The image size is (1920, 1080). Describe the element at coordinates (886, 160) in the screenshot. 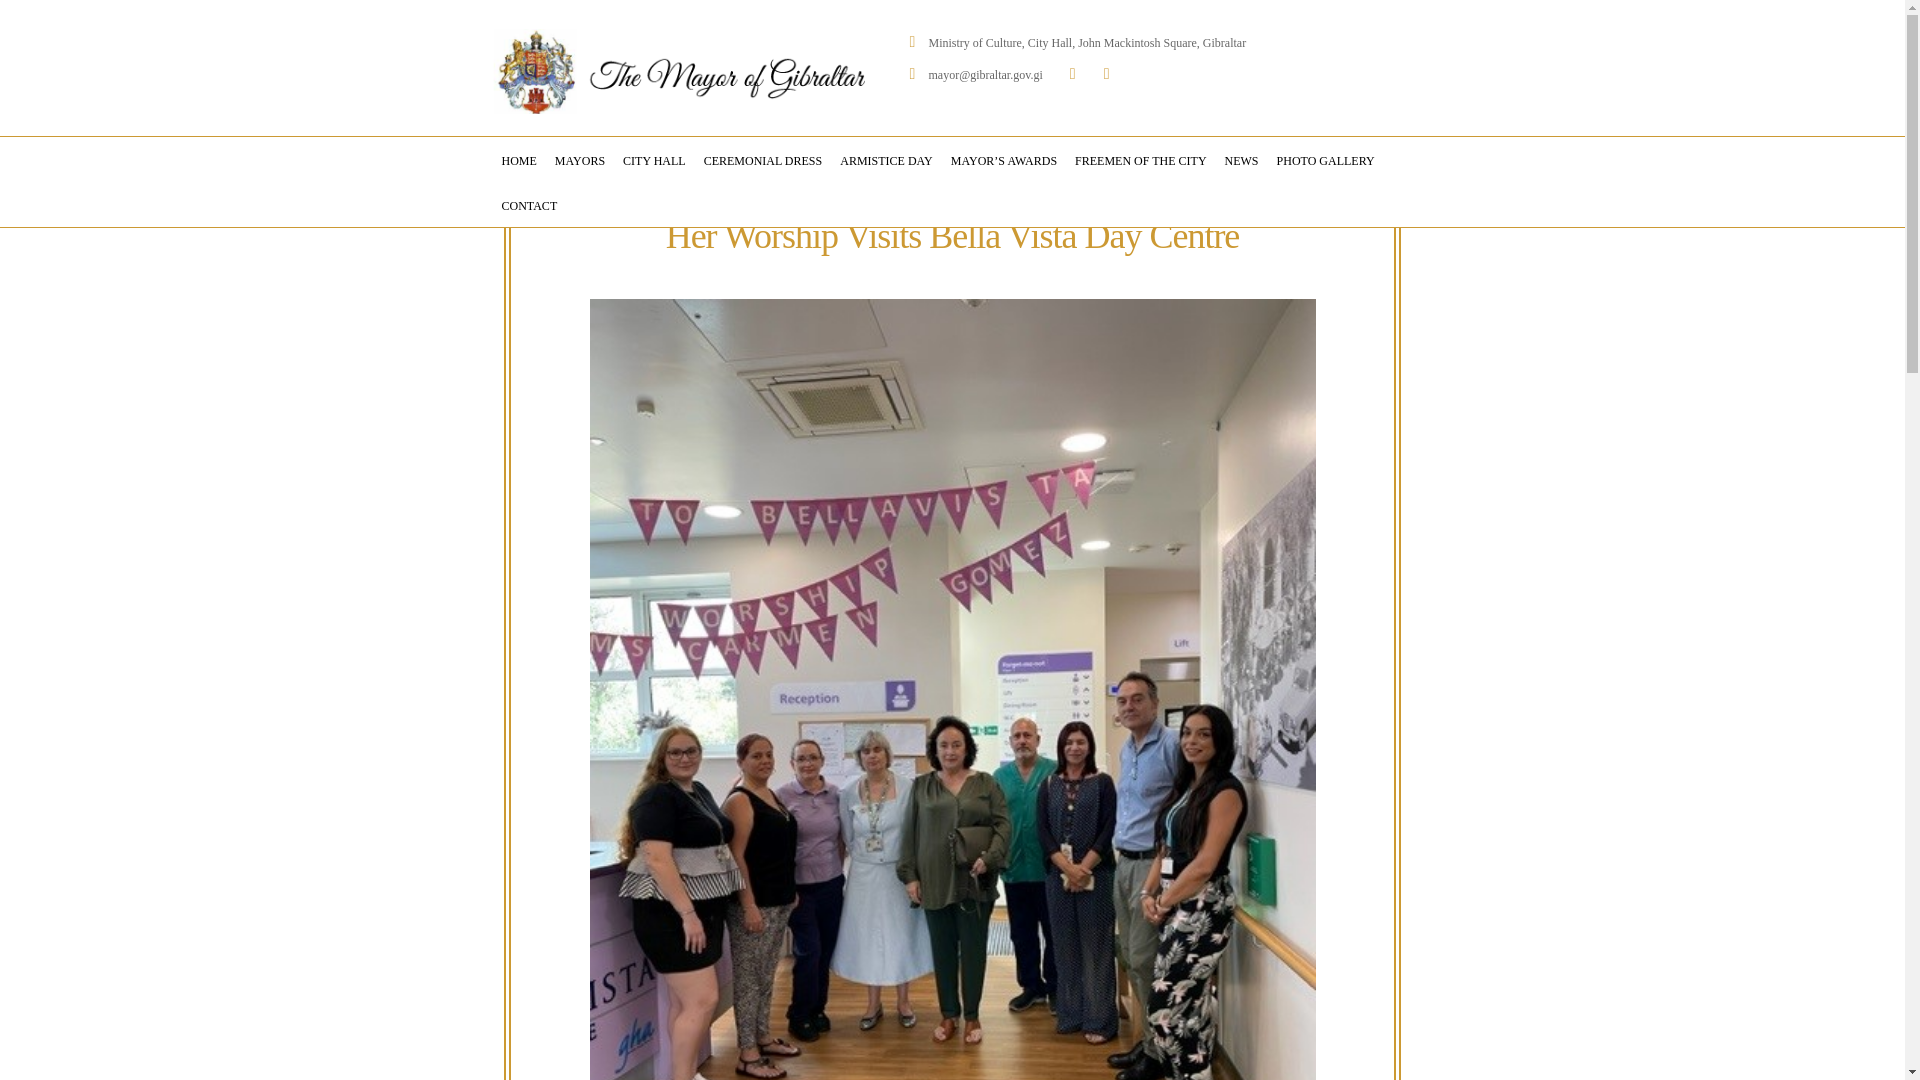

I see `ARMISTICE DAY` at that location.